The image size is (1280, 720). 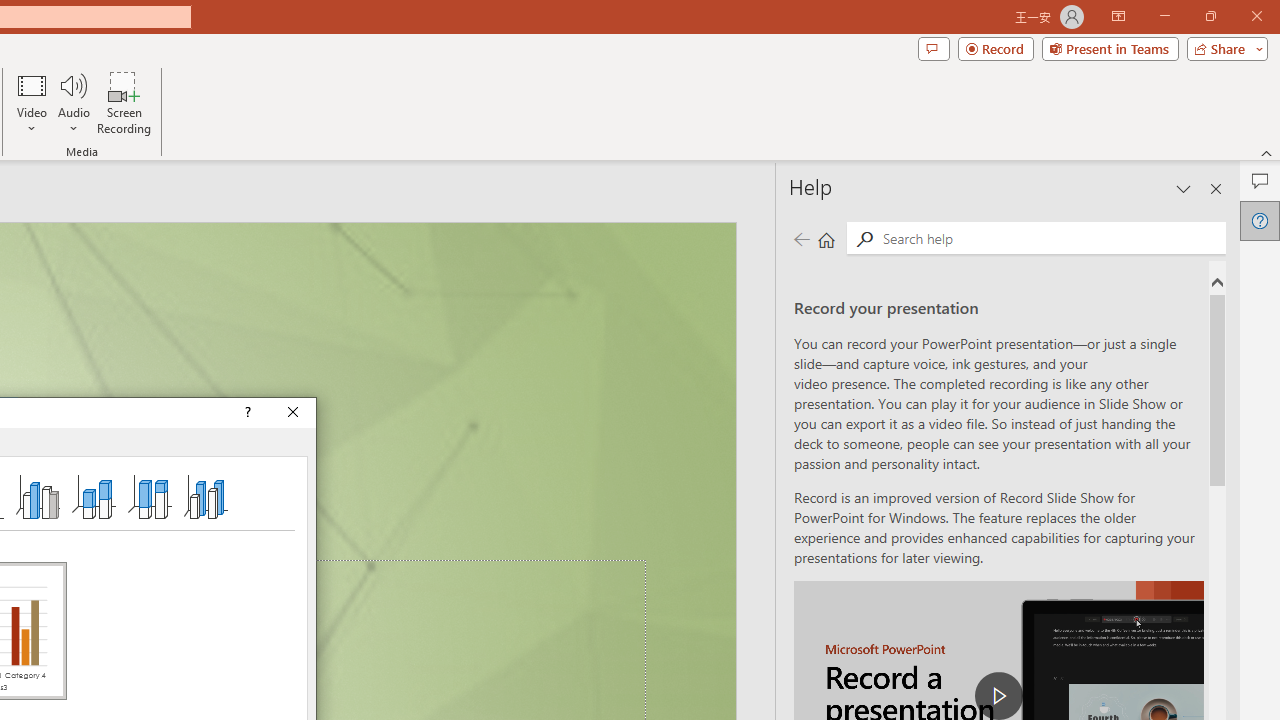 What do you see at coordinates (94, 496) in the screenshot?
I see `3-D Stacked Column` at bounding box center [94, 496].